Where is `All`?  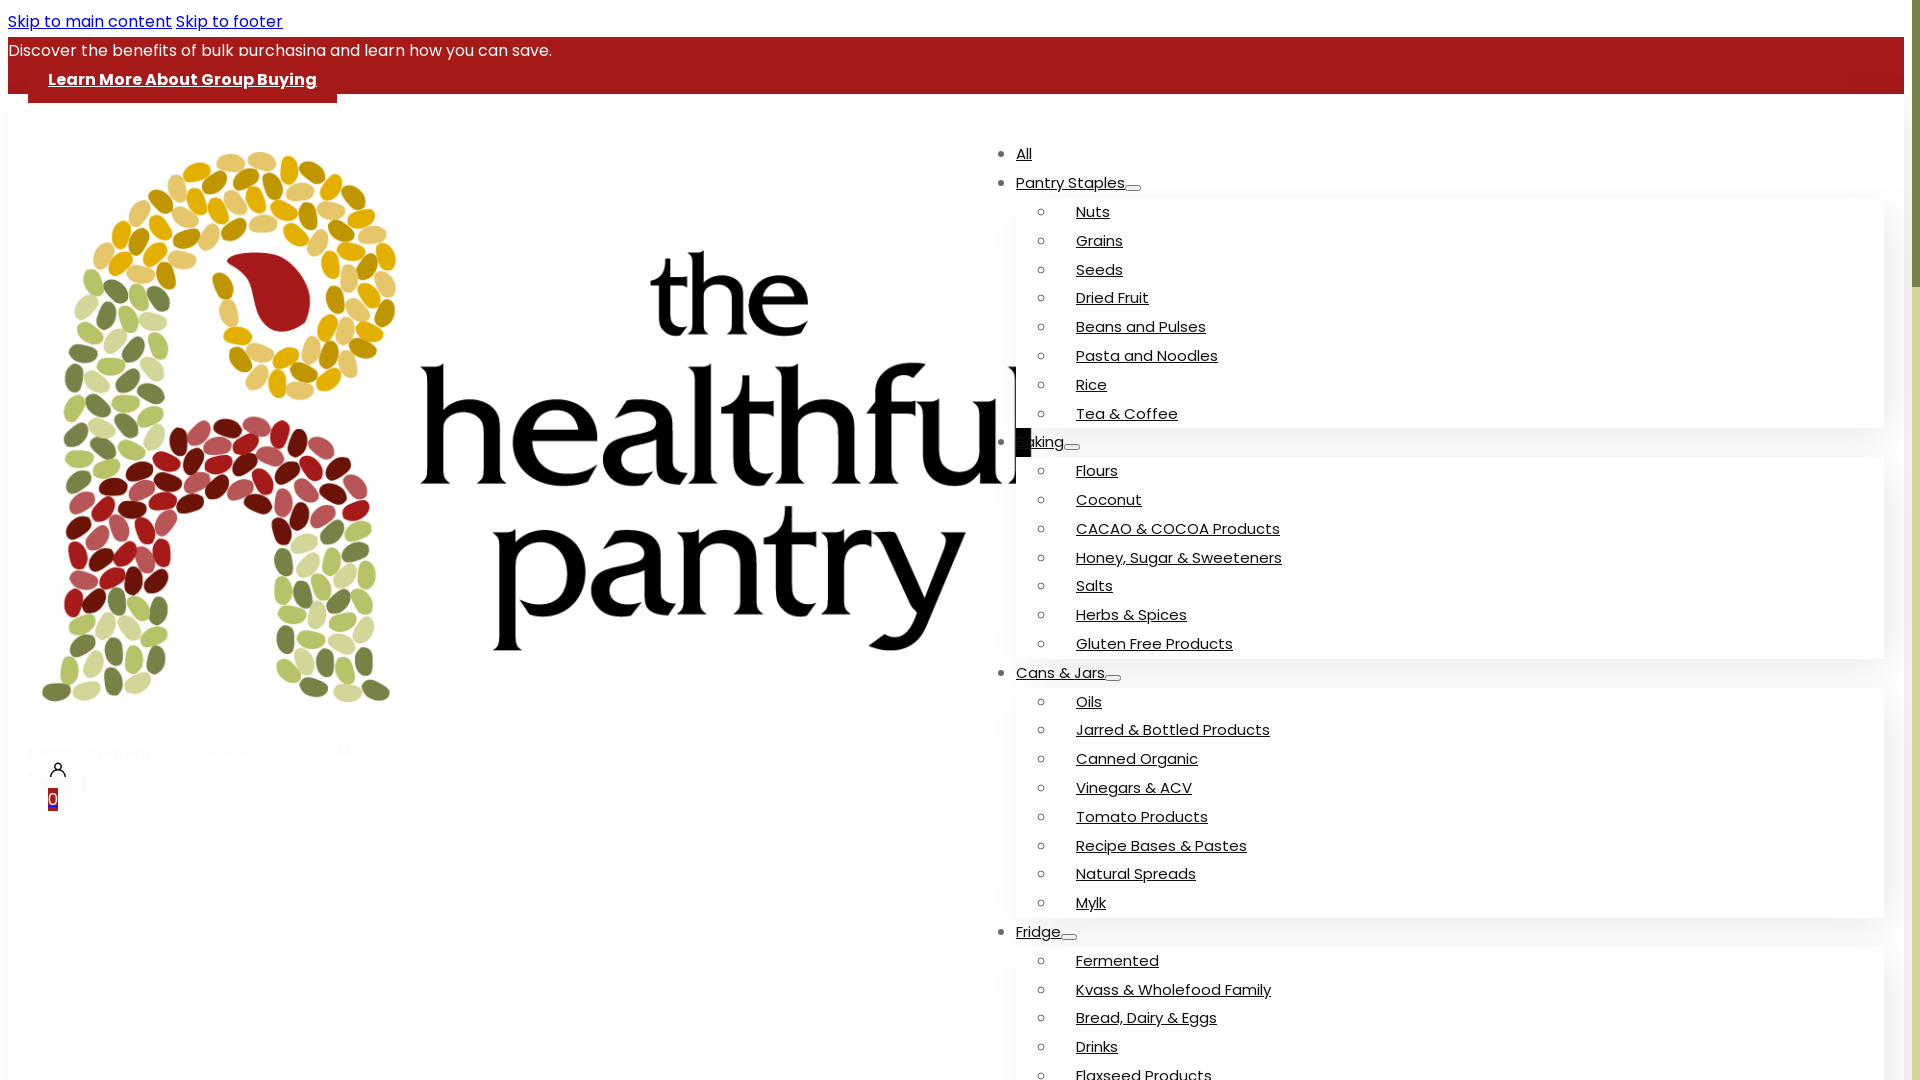 All is located at coordinates (1024, 154).